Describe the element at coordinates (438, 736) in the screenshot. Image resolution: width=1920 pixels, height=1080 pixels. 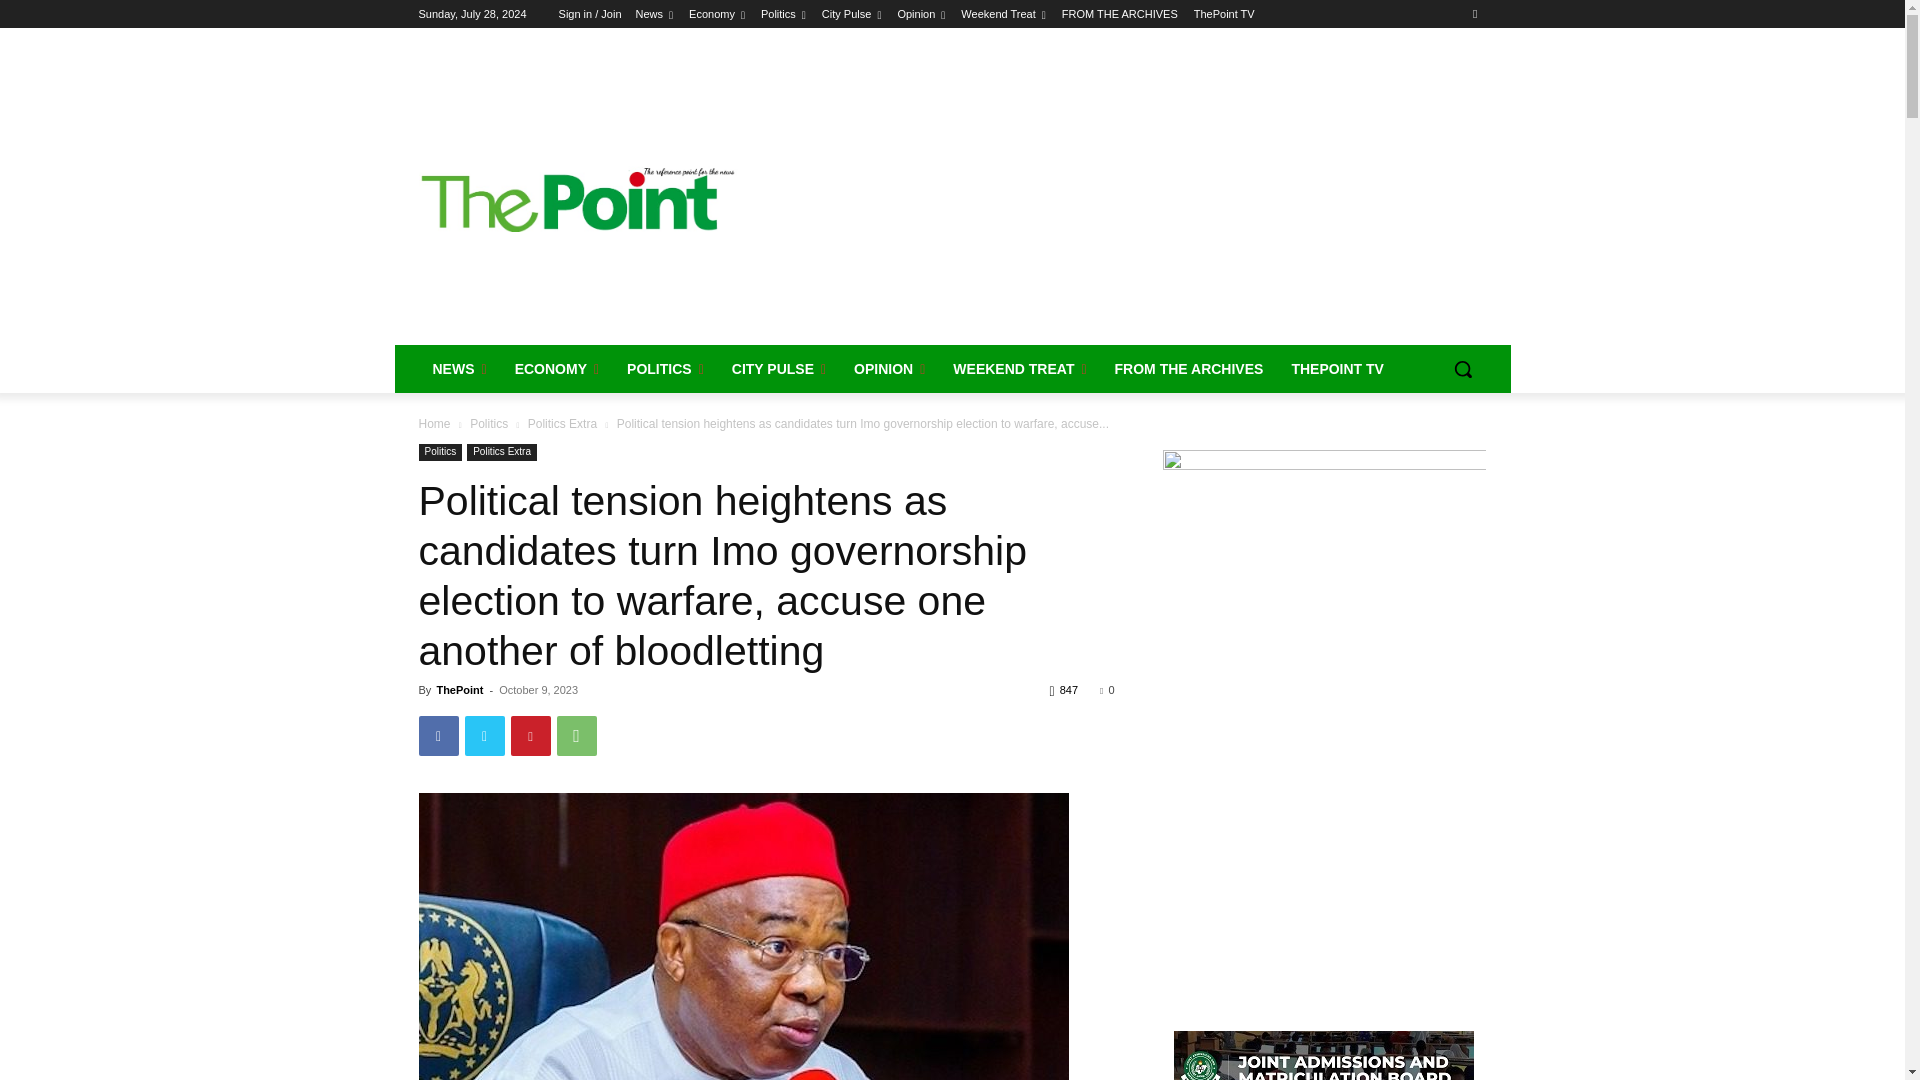
I see `Facebook` at that location.